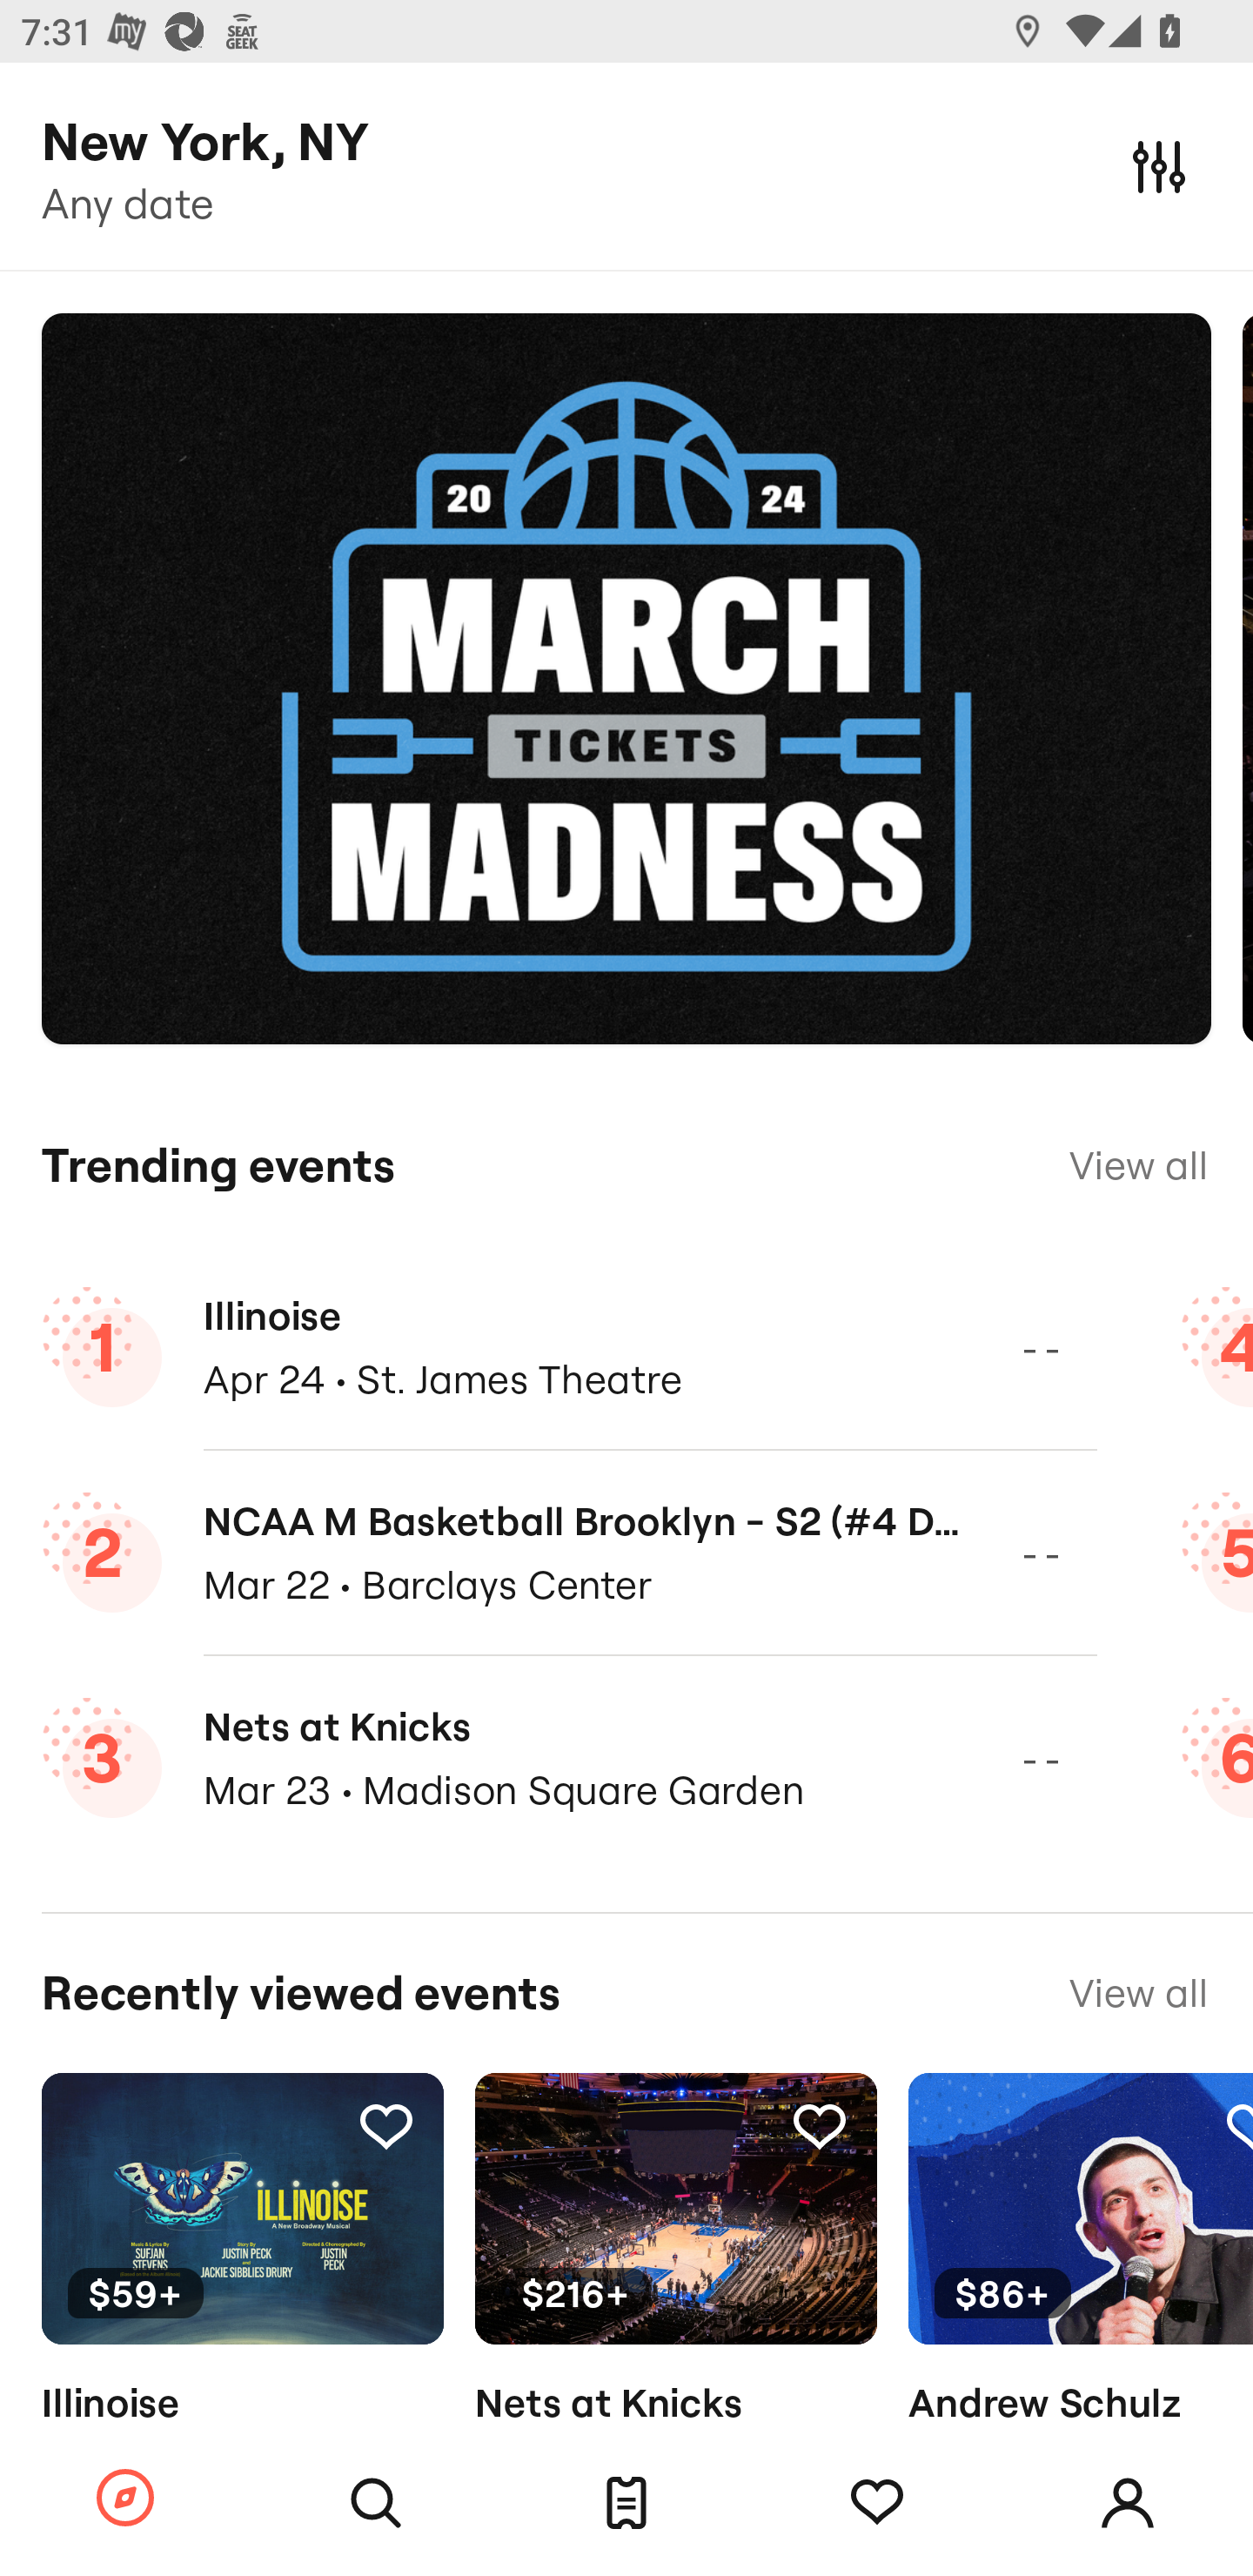  Describe the element at coordinates (1138, 1165) in the screenshot. I see `View all` at that location.